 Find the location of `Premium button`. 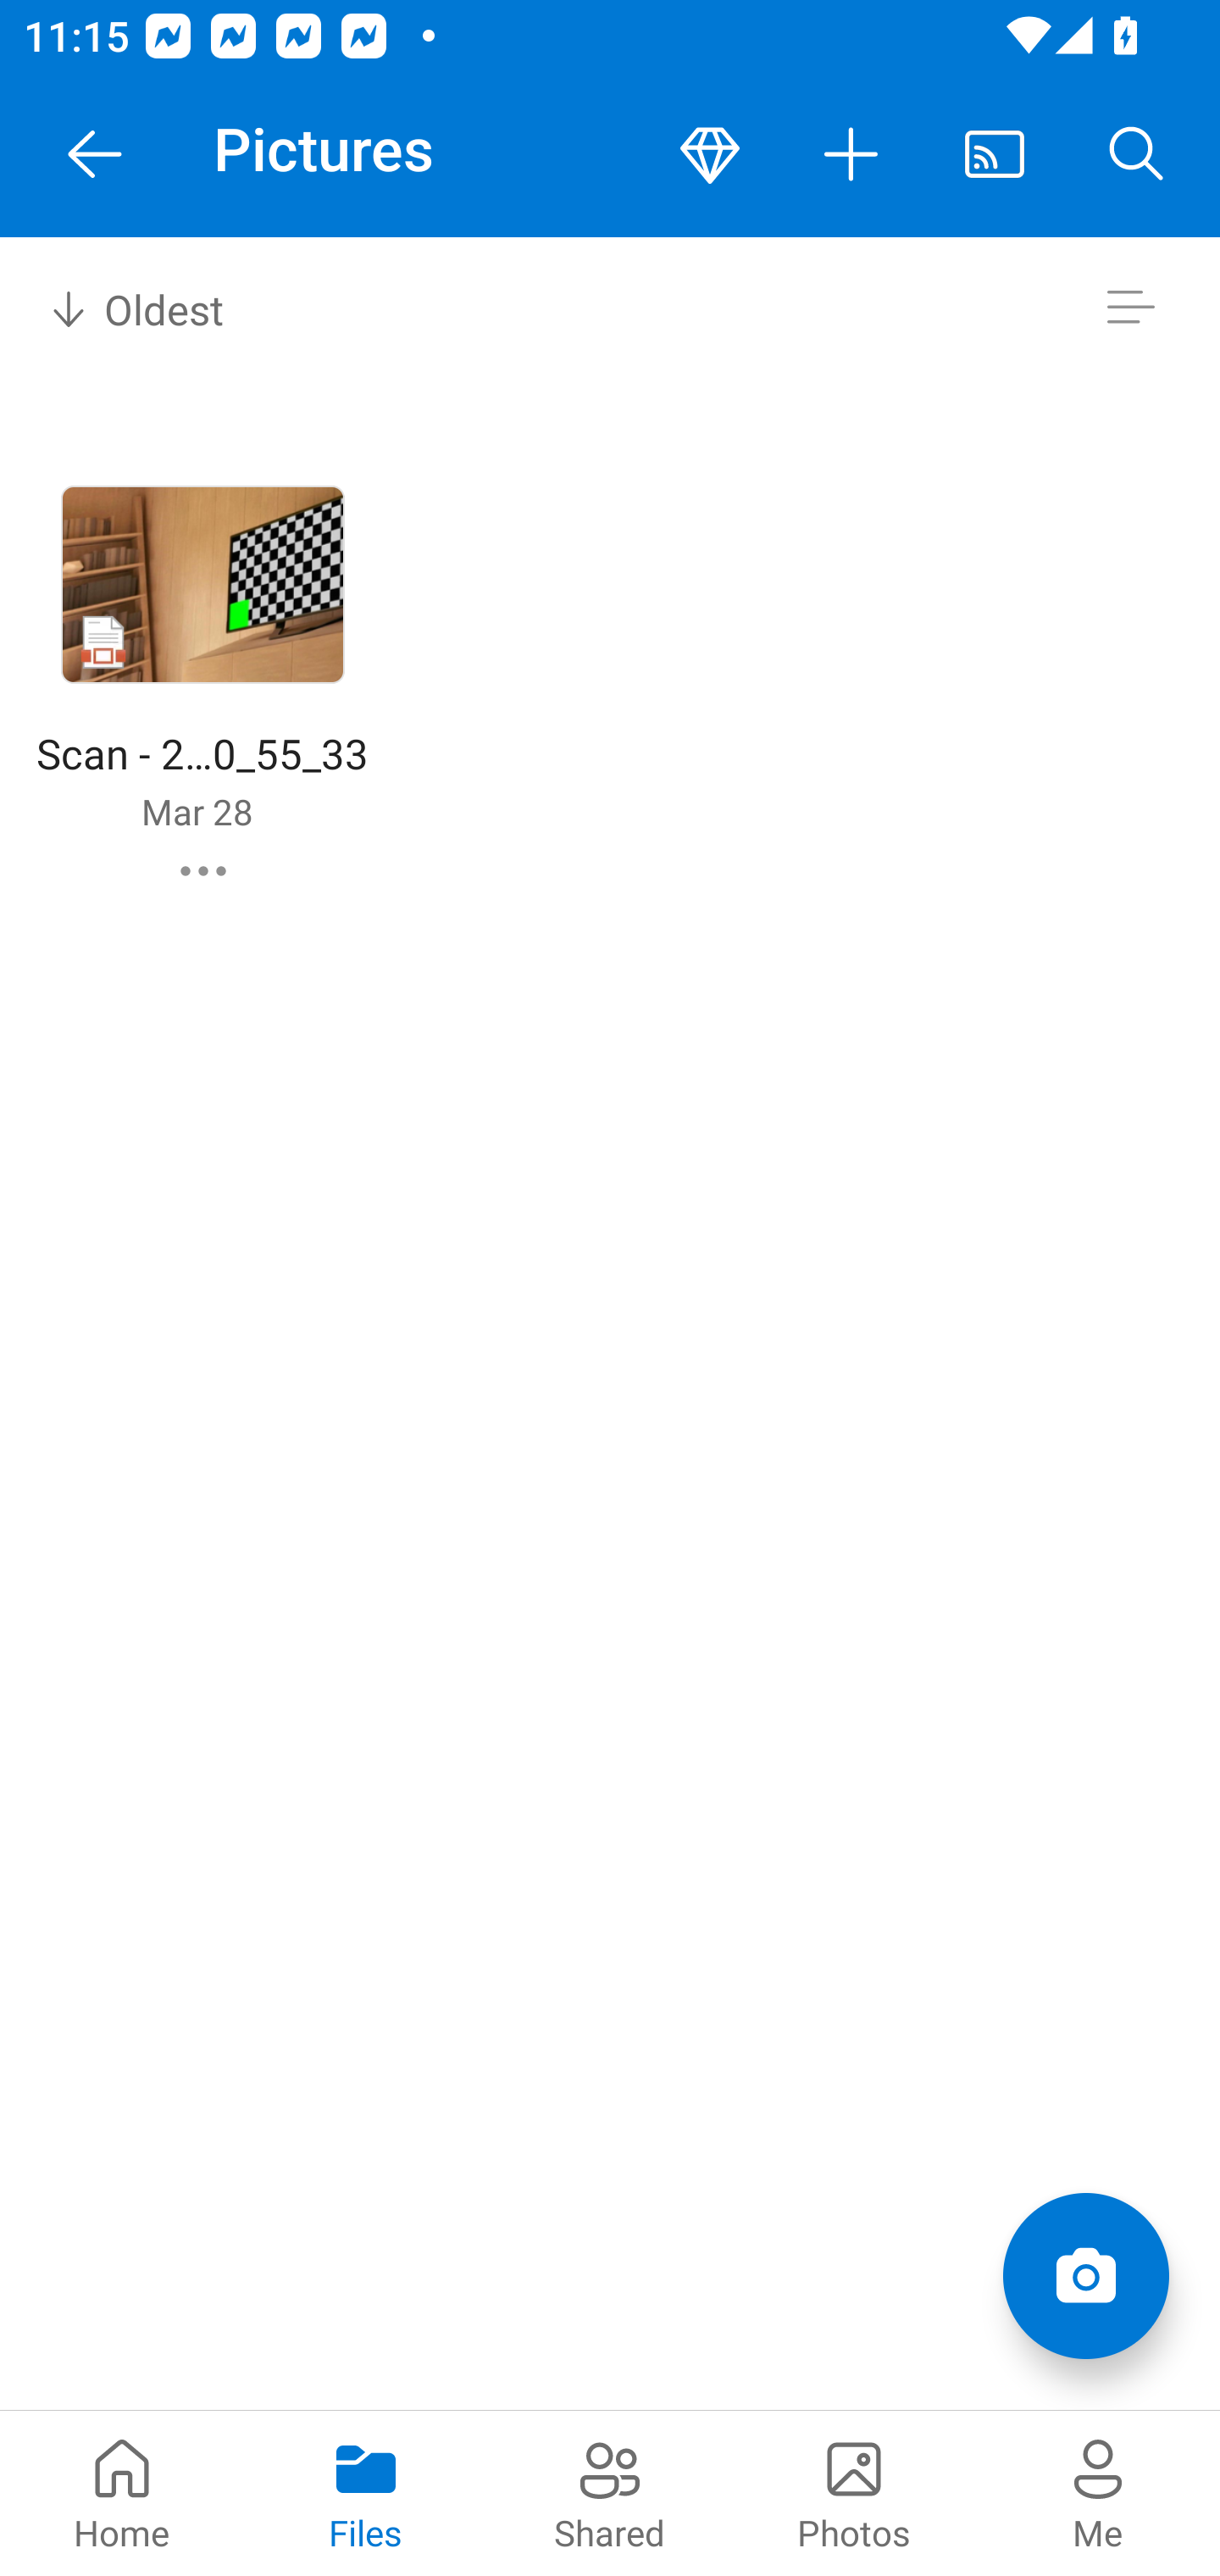

Premium button is located at coordinates (710, 154).